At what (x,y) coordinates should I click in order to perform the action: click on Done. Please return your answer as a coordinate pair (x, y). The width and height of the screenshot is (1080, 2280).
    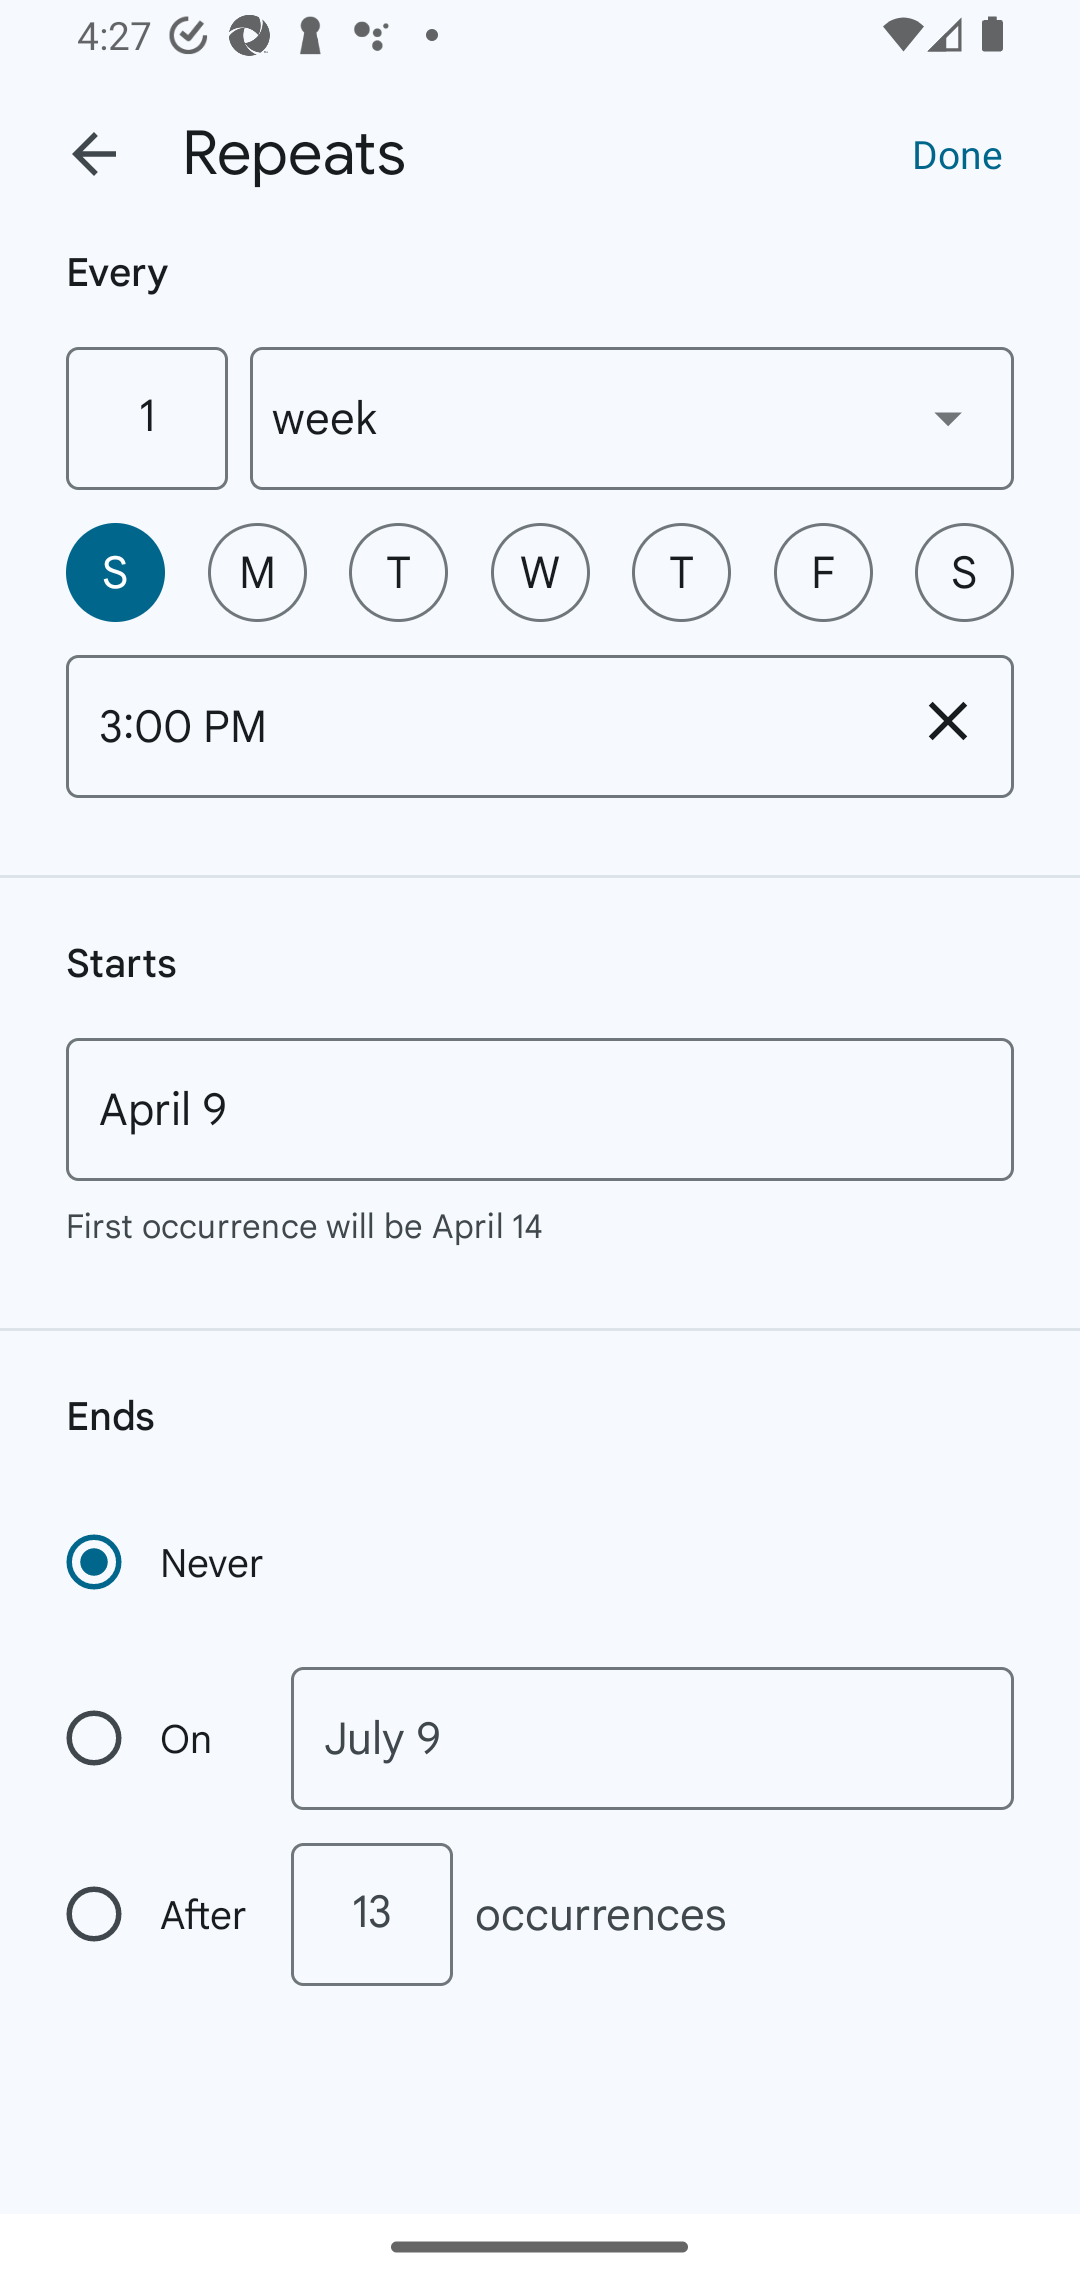
    Looking at the image, I should click on (957, 153).